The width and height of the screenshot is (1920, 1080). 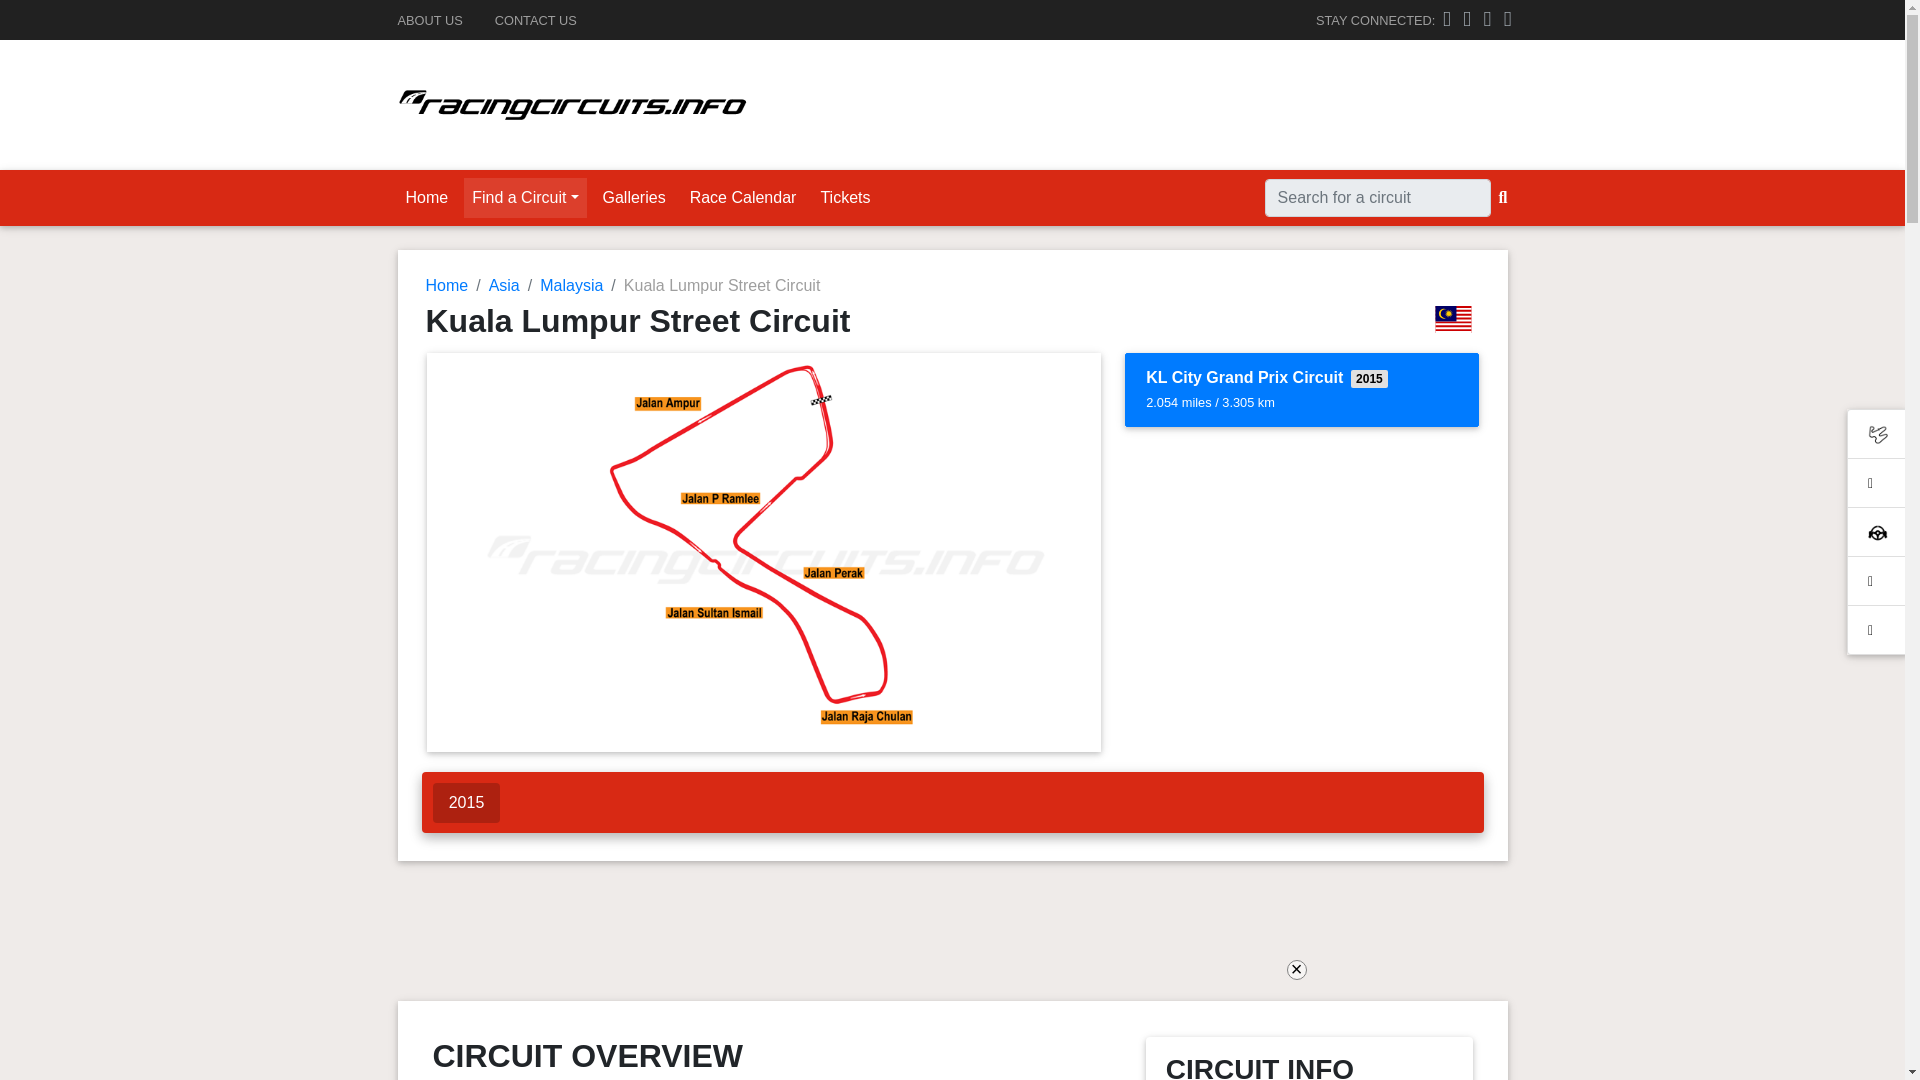 What do you see at coordinates (504, 284) in the screenshot?
I see `Asia` at bounding box center [504, 284].